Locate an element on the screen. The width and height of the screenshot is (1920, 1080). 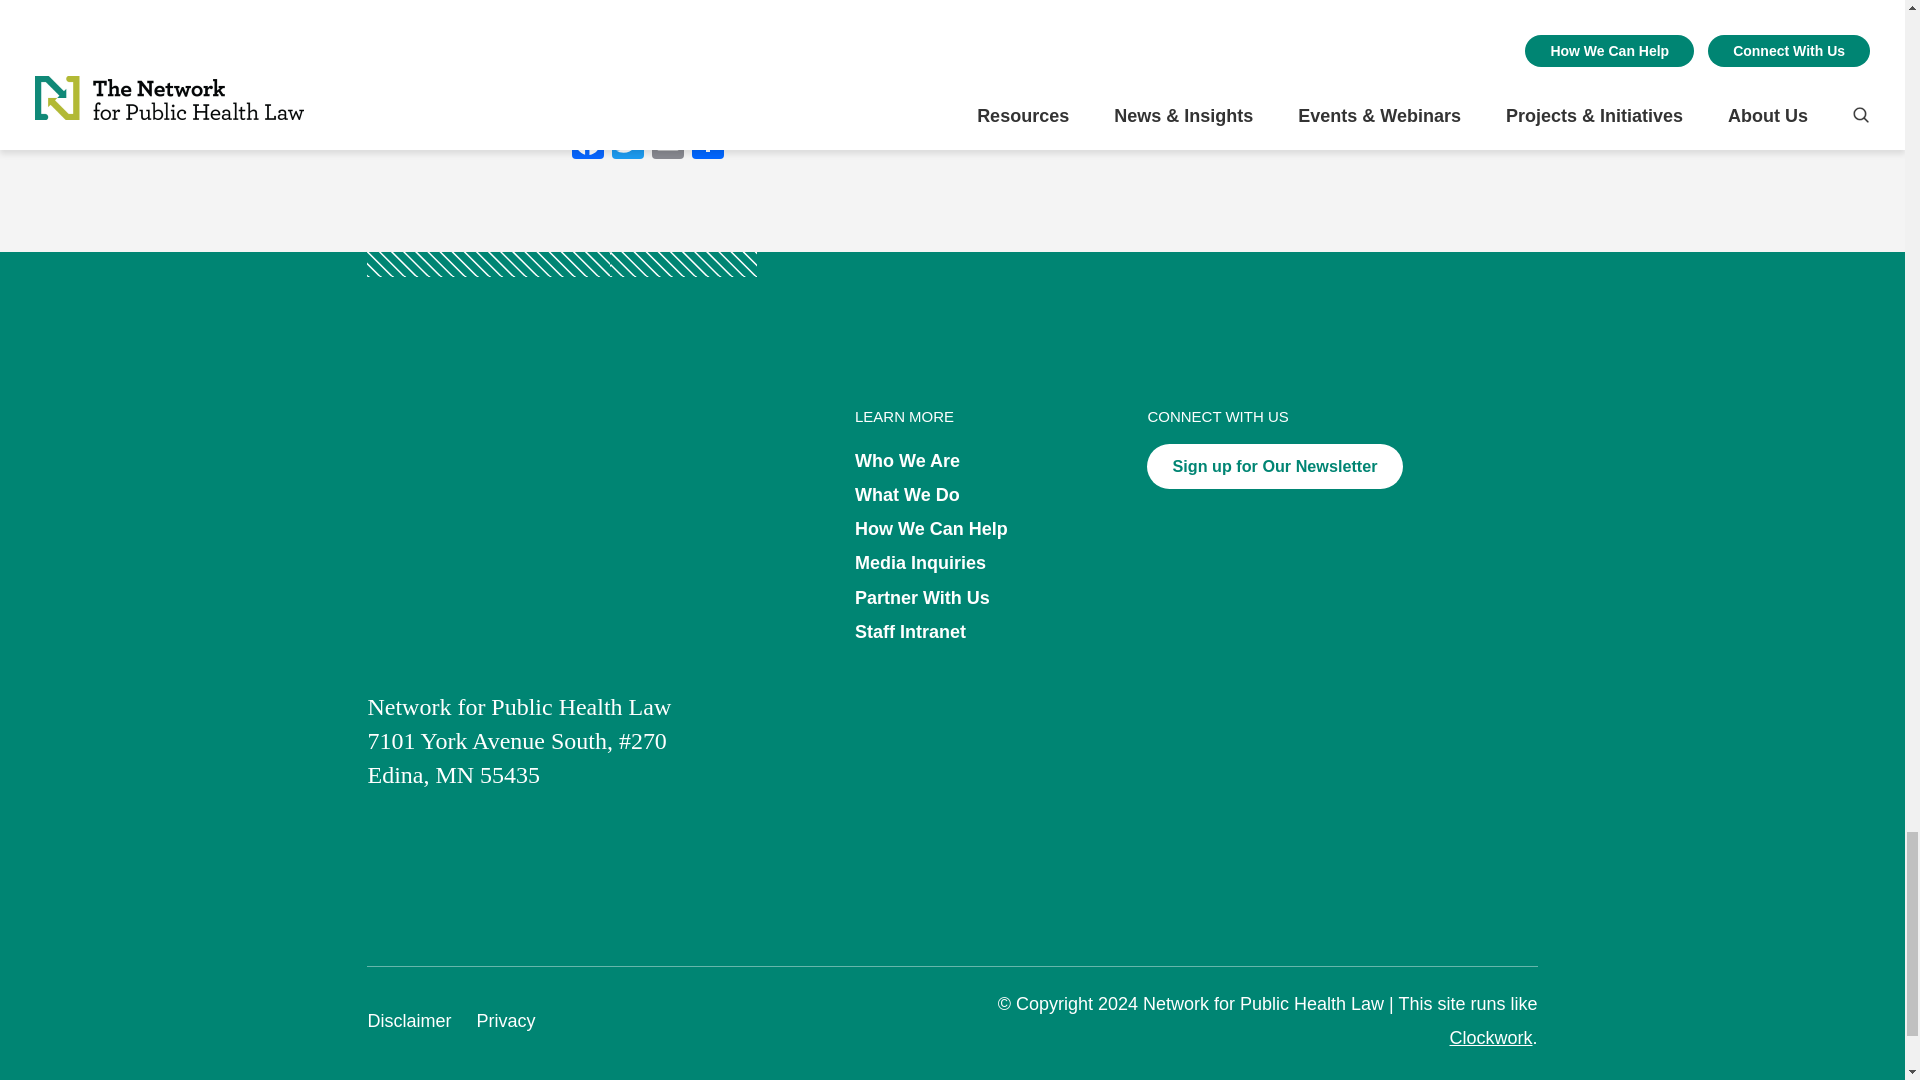
Email is located at coordinates (668, 144).